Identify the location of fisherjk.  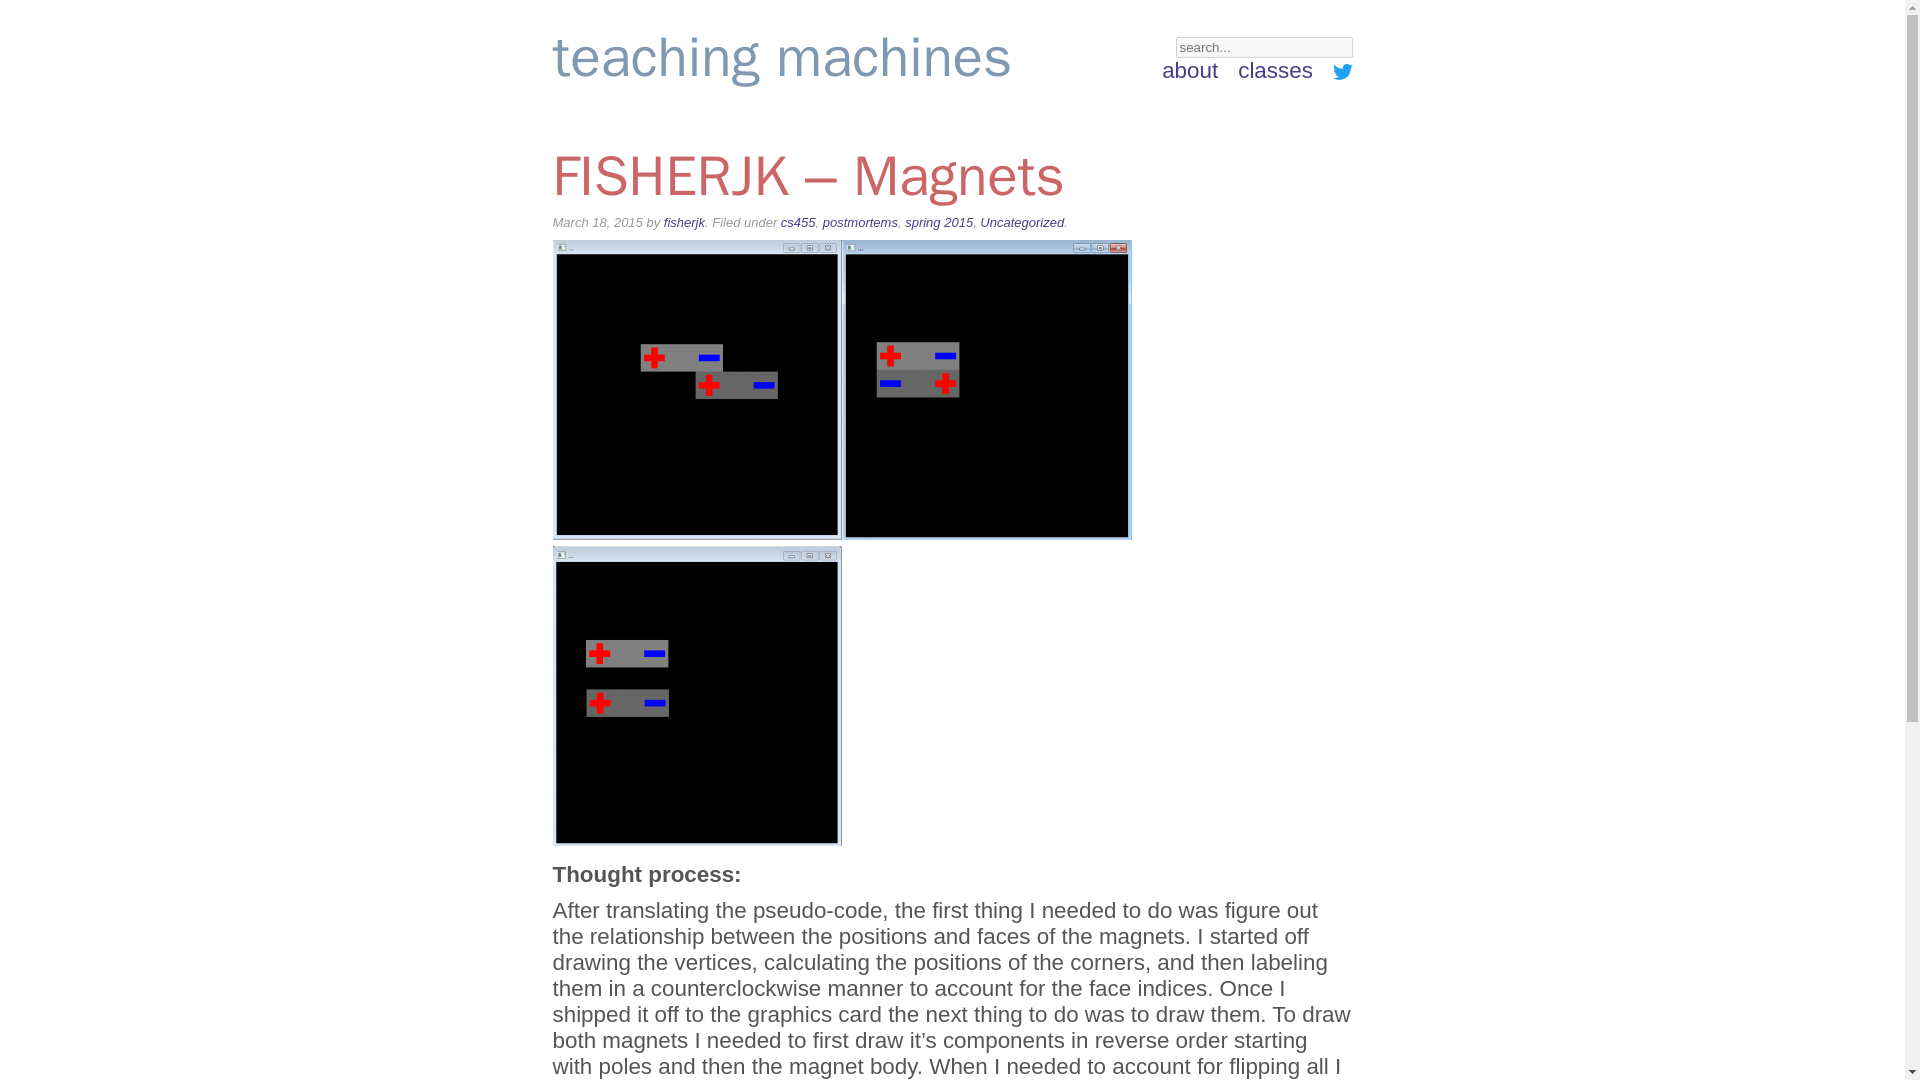
(684, 222).